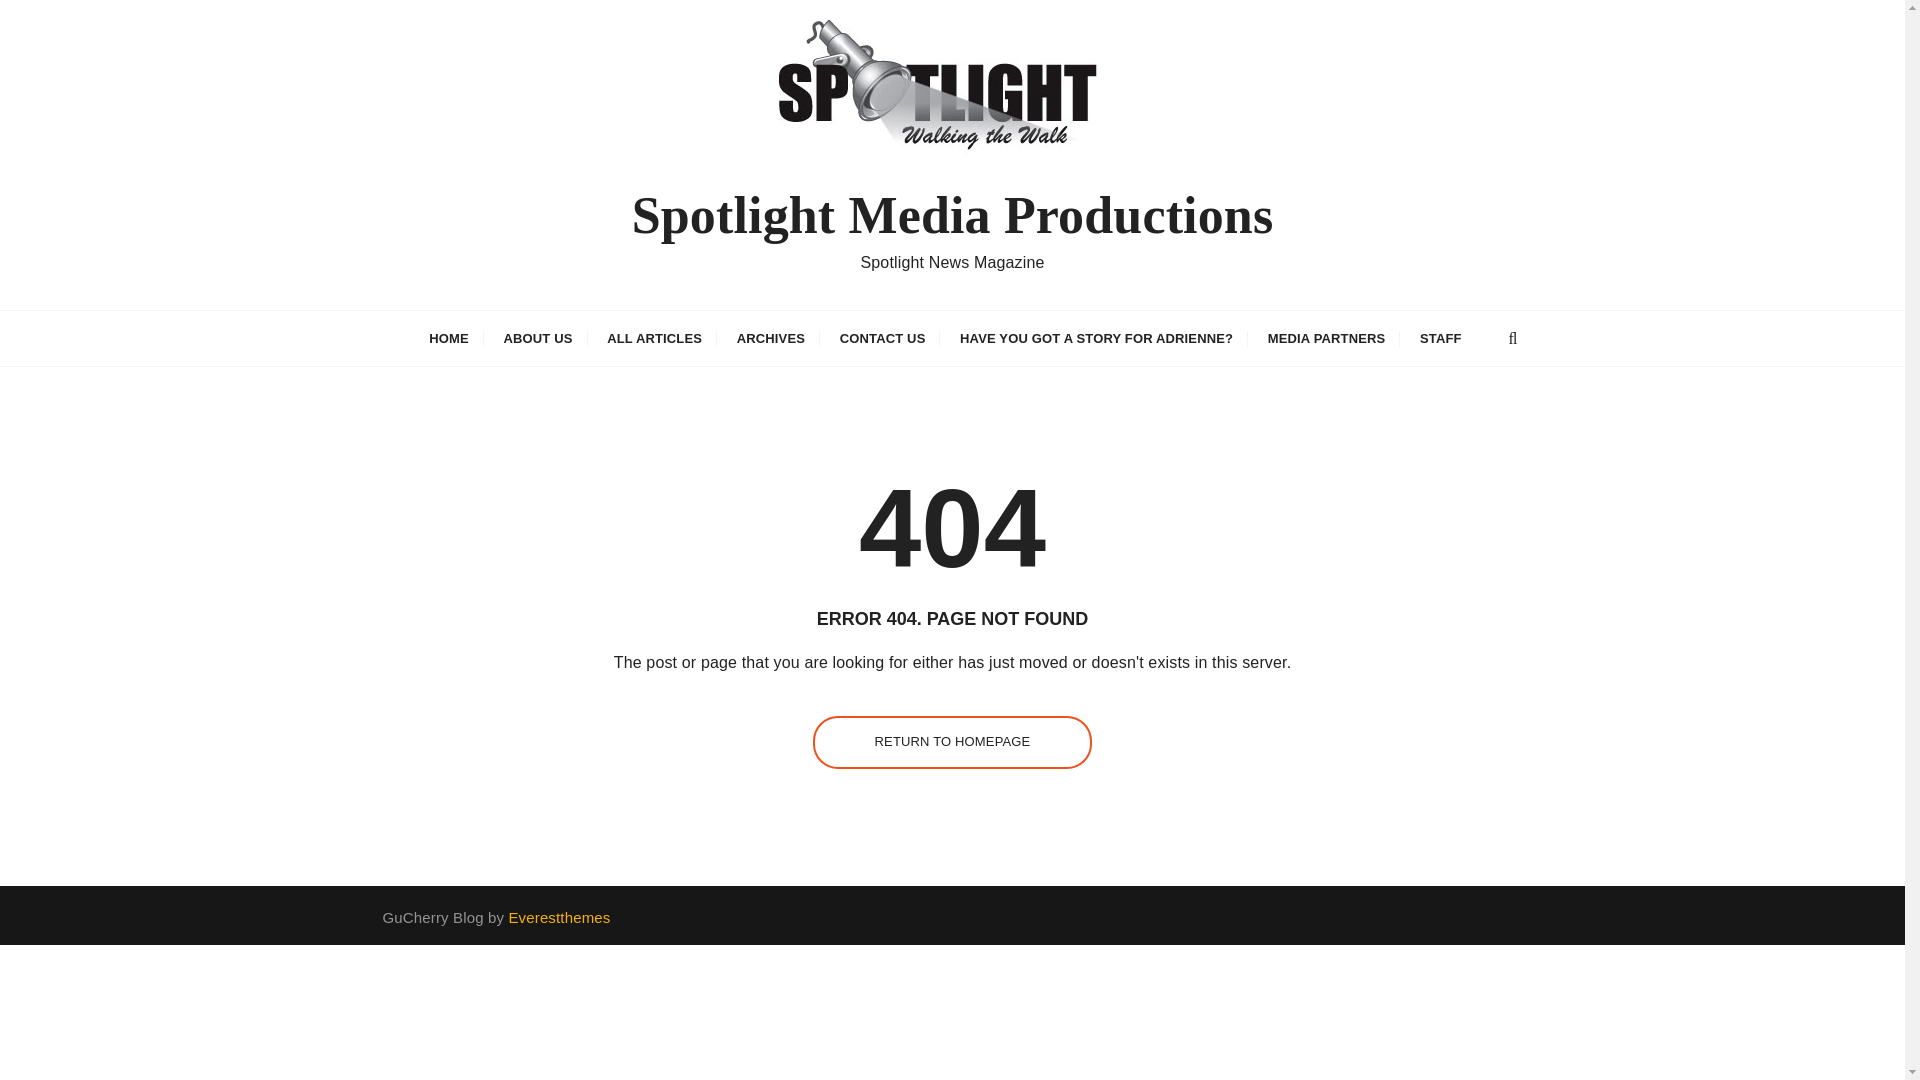 This screenshot has width=1920, height=1080. What do you see at coordinates (537, 338) in the screenshot?
I see `ABOUT US` at bounding box center [537, 338].